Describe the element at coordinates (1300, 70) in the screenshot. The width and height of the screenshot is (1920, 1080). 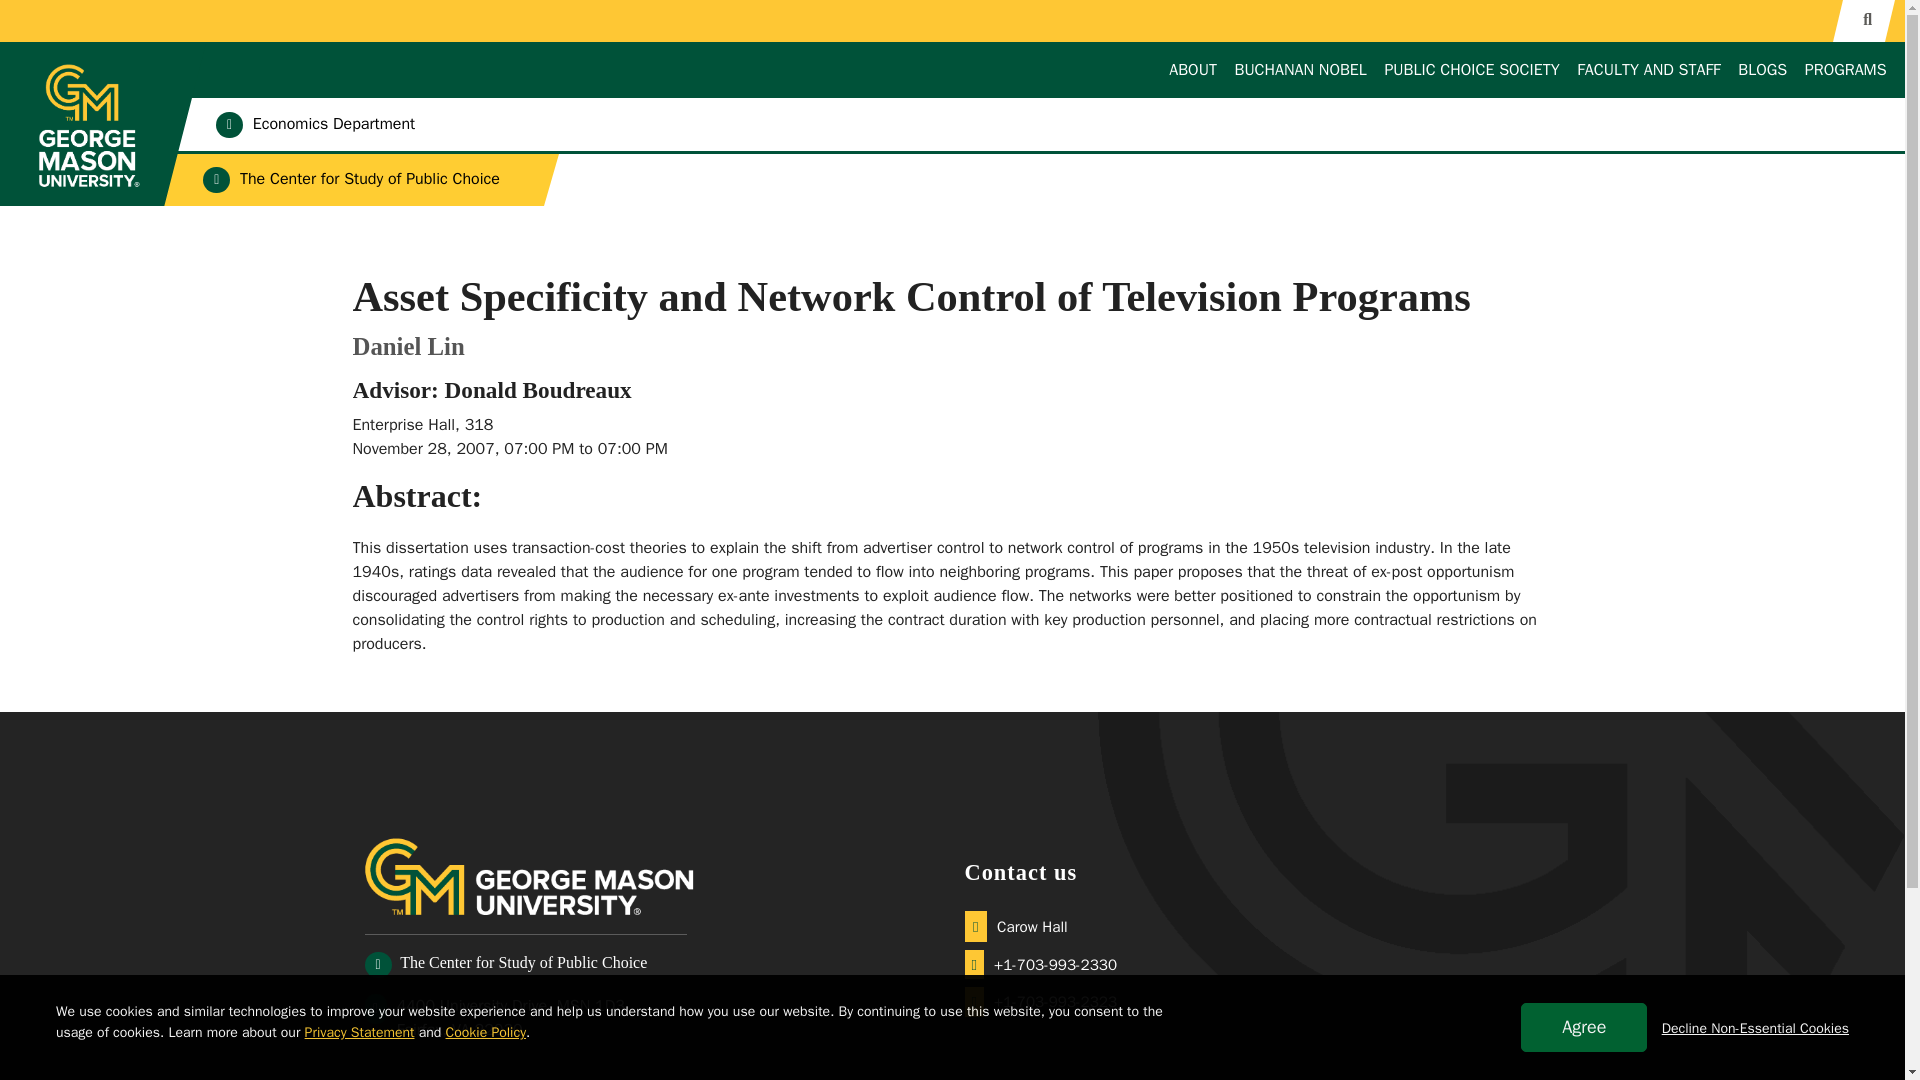
I see `Buchanan Nobel` at that location.